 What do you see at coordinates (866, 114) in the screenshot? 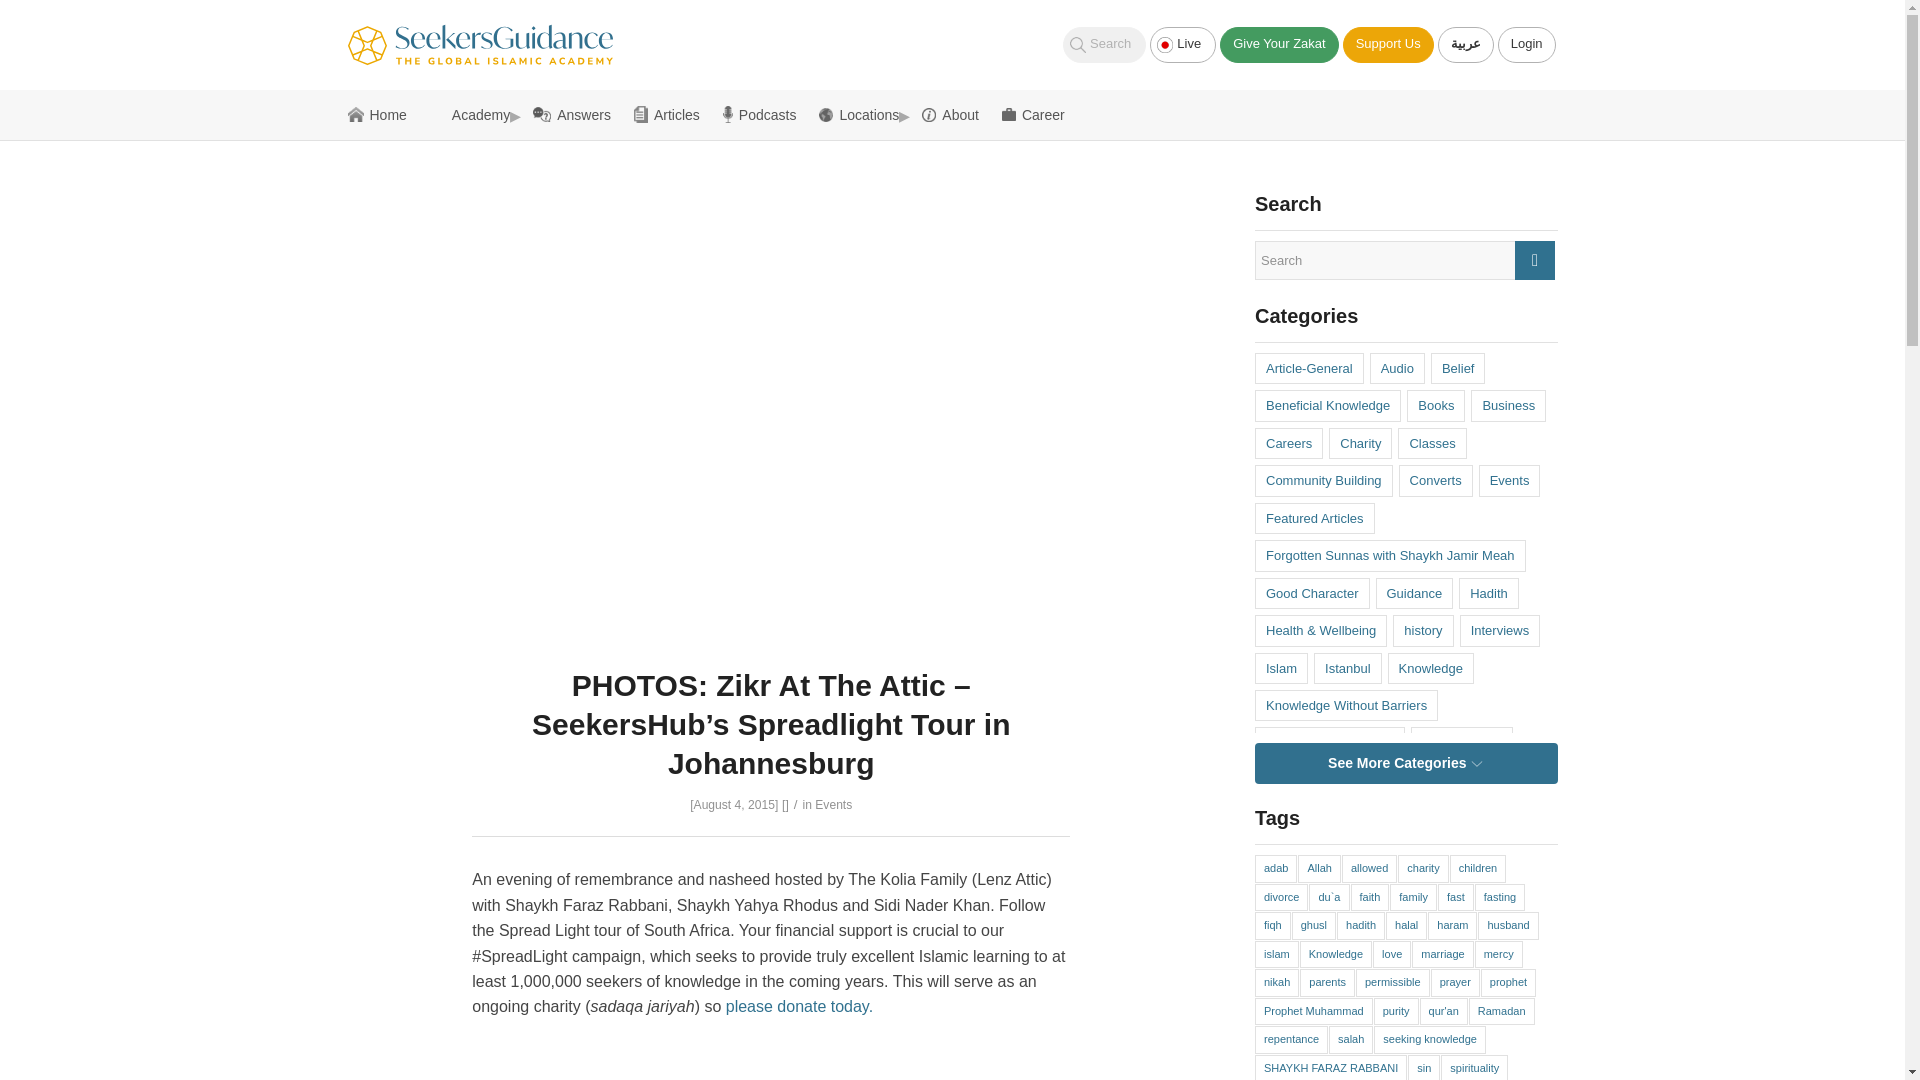
I see `Locations` at bounding box center [866, 114].